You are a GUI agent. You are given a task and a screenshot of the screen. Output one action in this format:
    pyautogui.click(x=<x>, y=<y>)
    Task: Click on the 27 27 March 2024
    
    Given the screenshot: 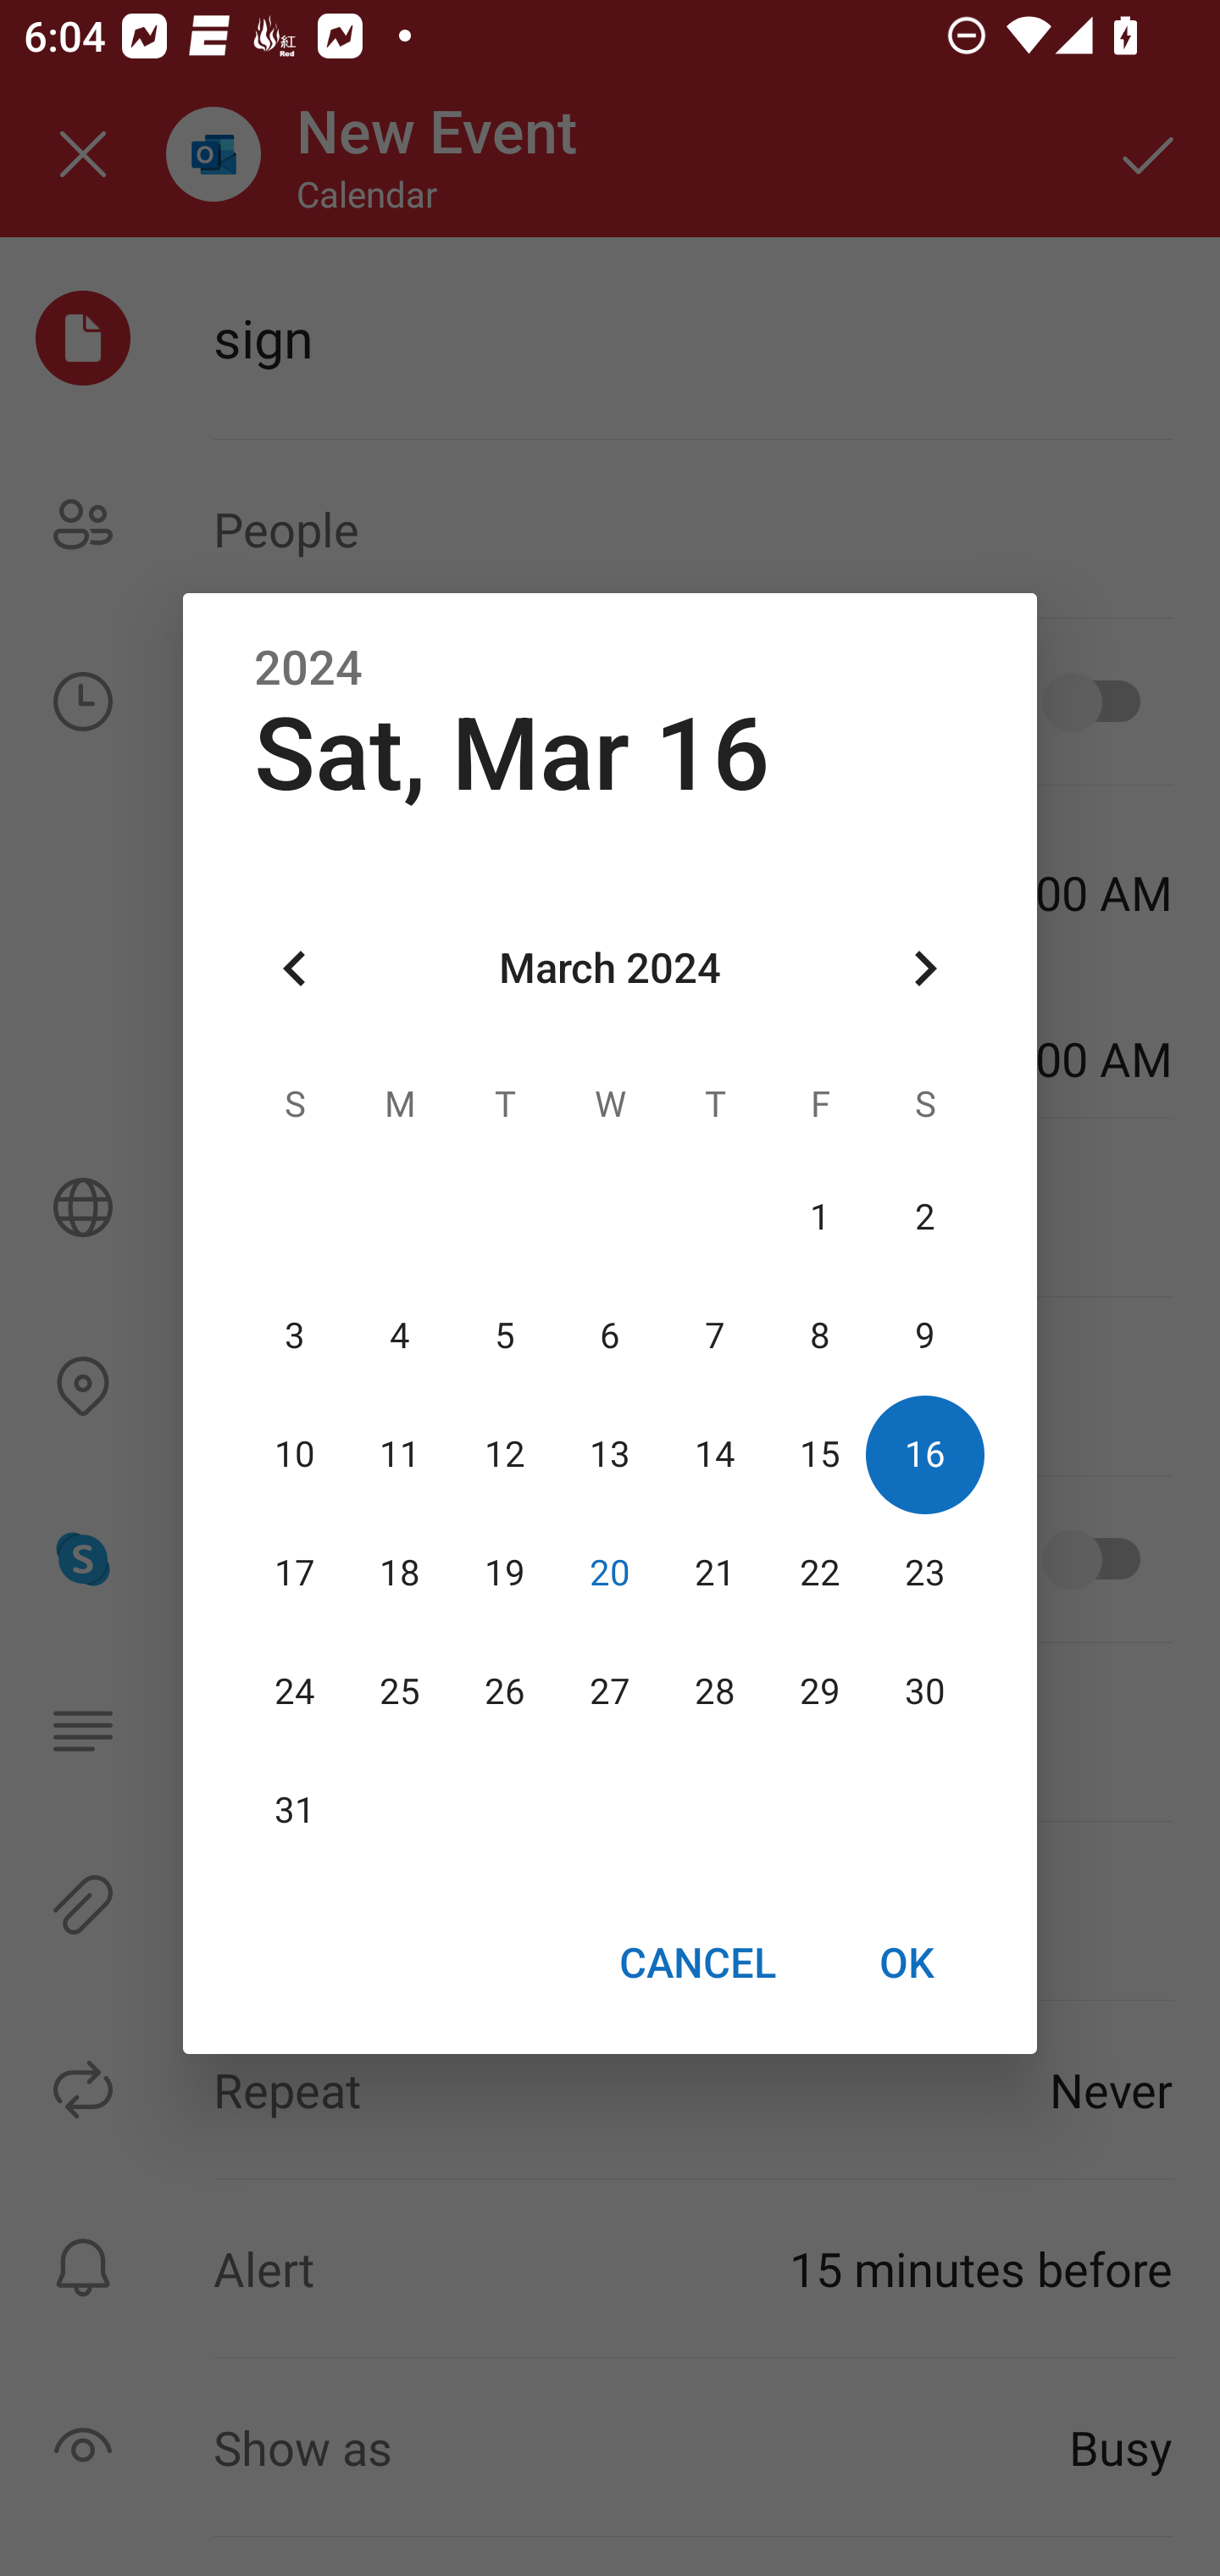 What is the action you would take?
    pyautogui.click(x=610, y=1692)
    